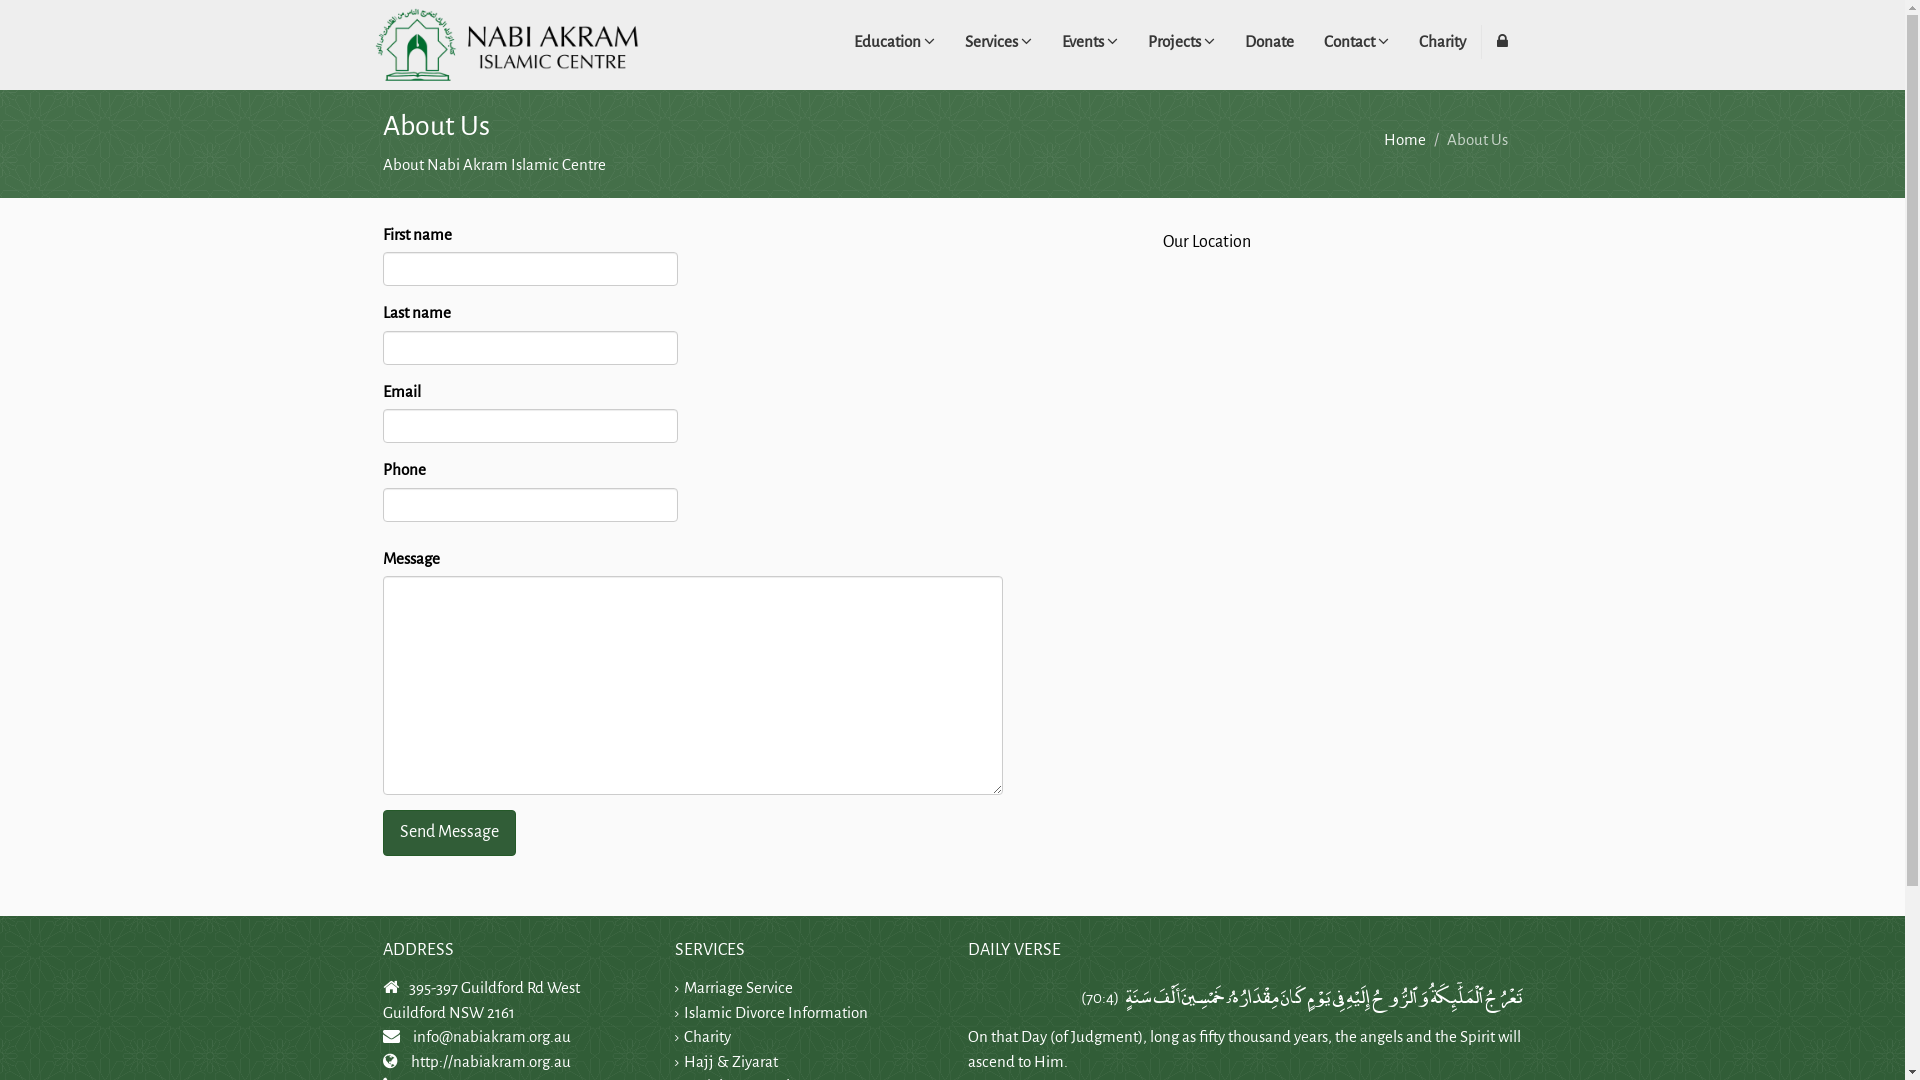  I want to click on Home, so click(1405, 140).